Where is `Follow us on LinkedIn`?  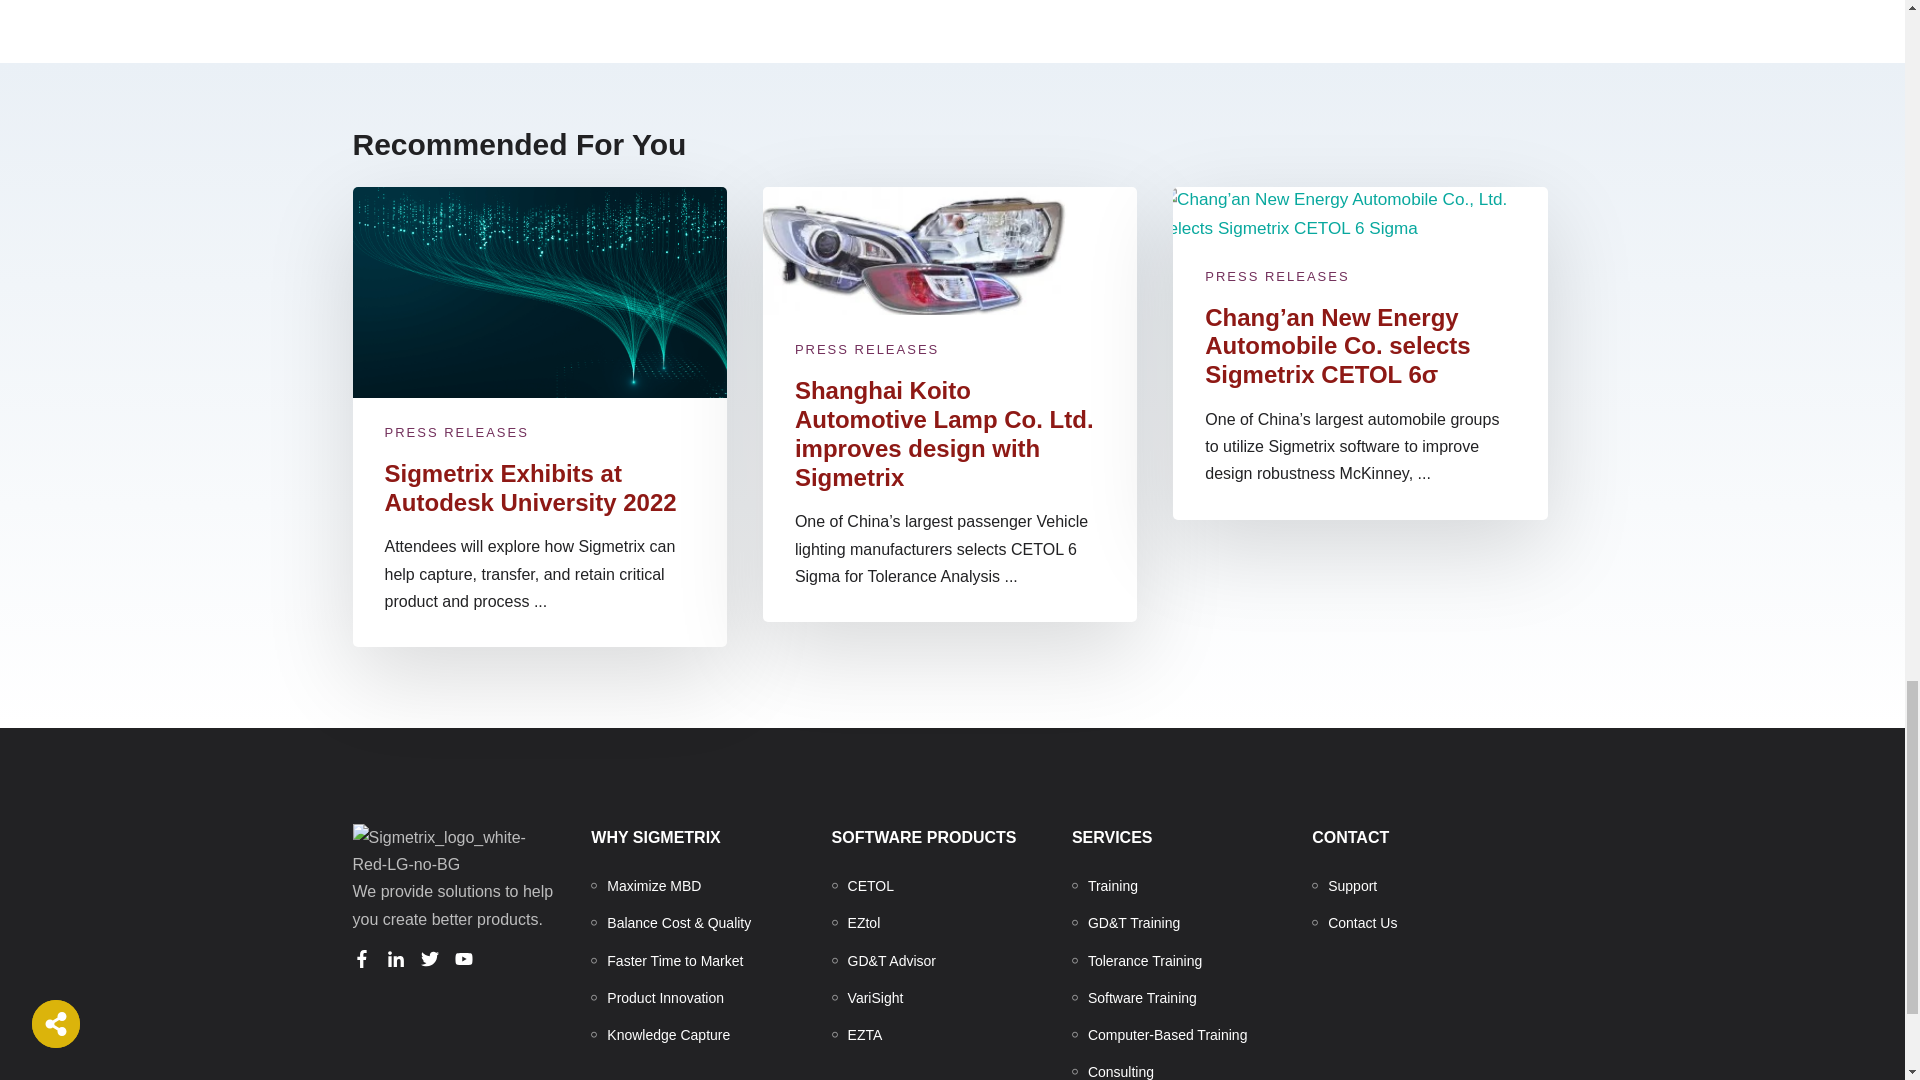 Follow us on LinkedIn is located at coordinates (394, 958).